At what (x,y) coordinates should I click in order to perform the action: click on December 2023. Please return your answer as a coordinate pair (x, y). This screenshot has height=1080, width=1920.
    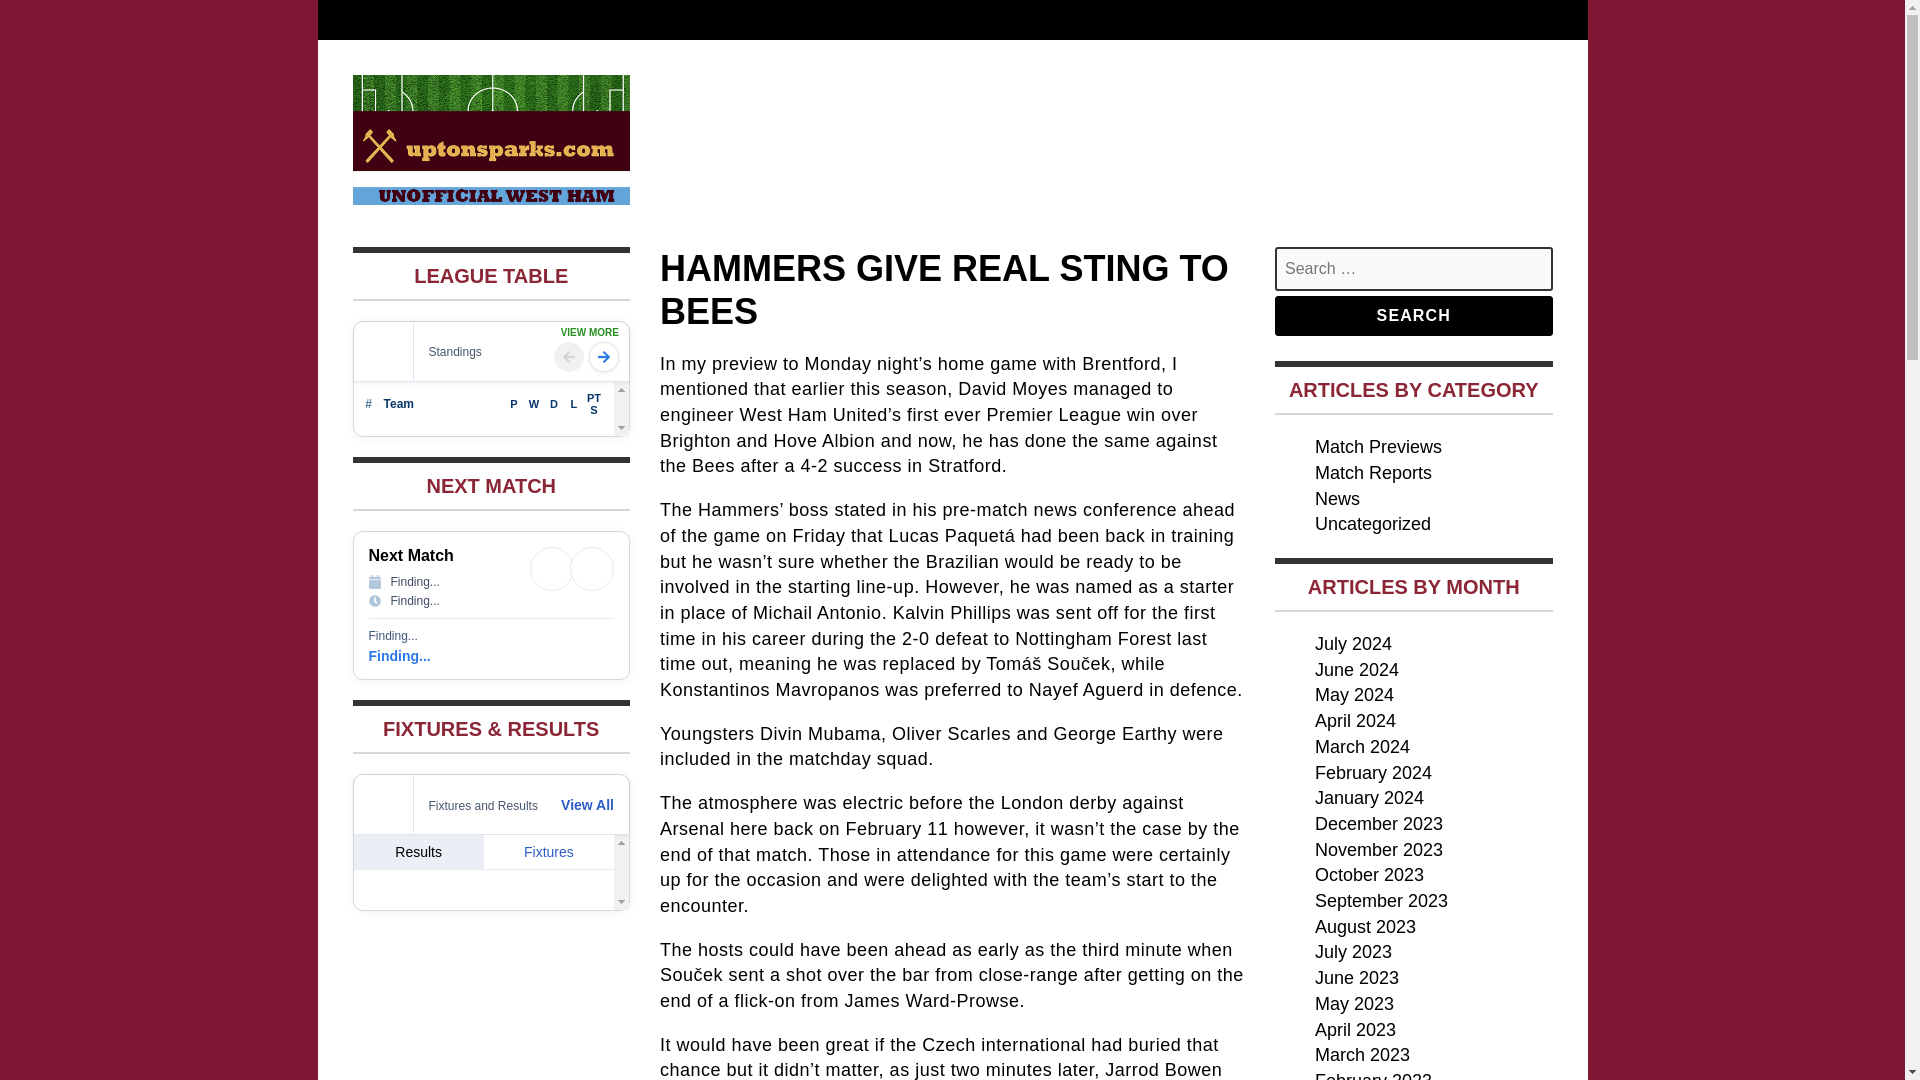
    Looking at the image, I should click on (1379, 824).